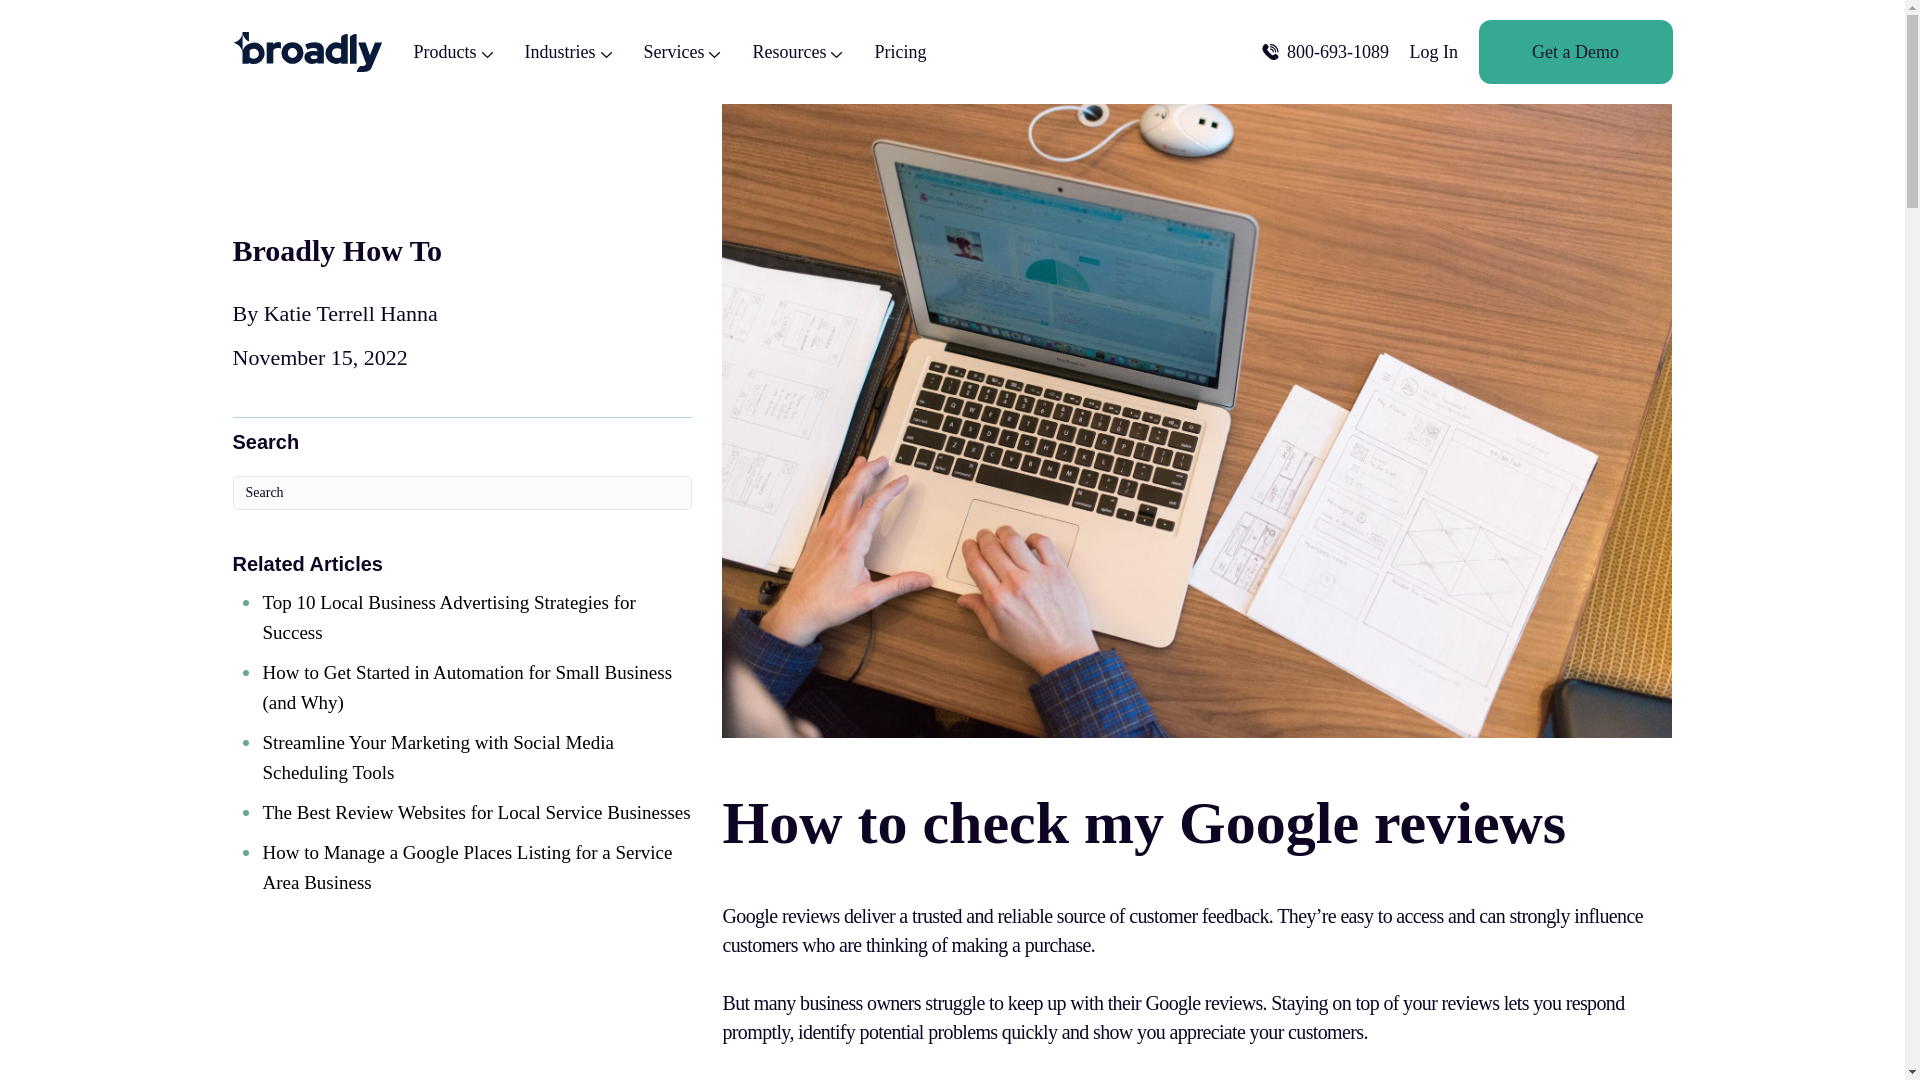 The height and width of the screenshot is (1080, 1920). I want to click on Services, so click(682, 52).